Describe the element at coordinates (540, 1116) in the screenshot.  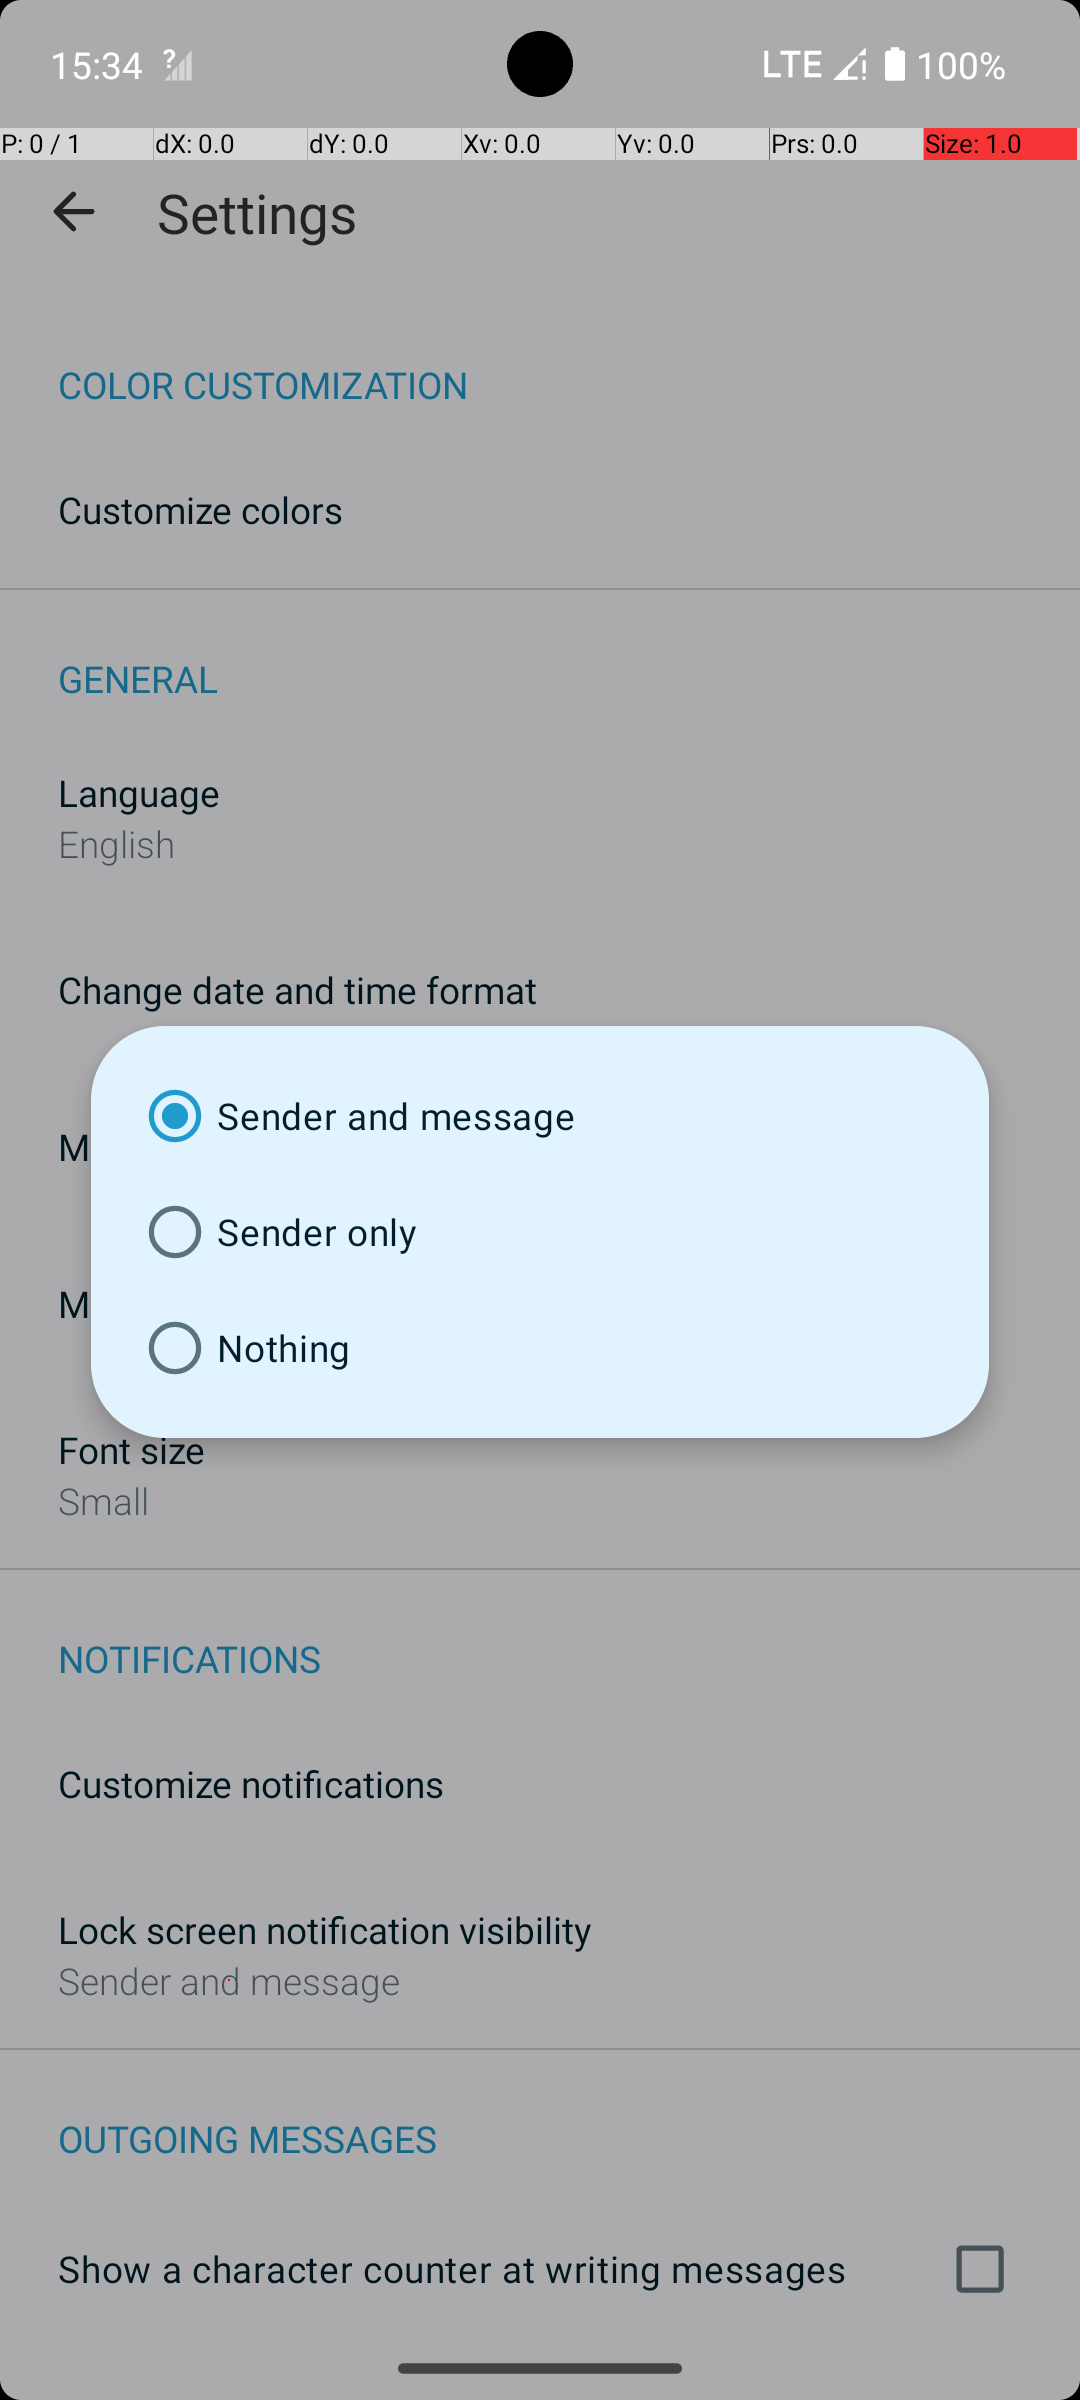
I see `Sender and message` at that location.